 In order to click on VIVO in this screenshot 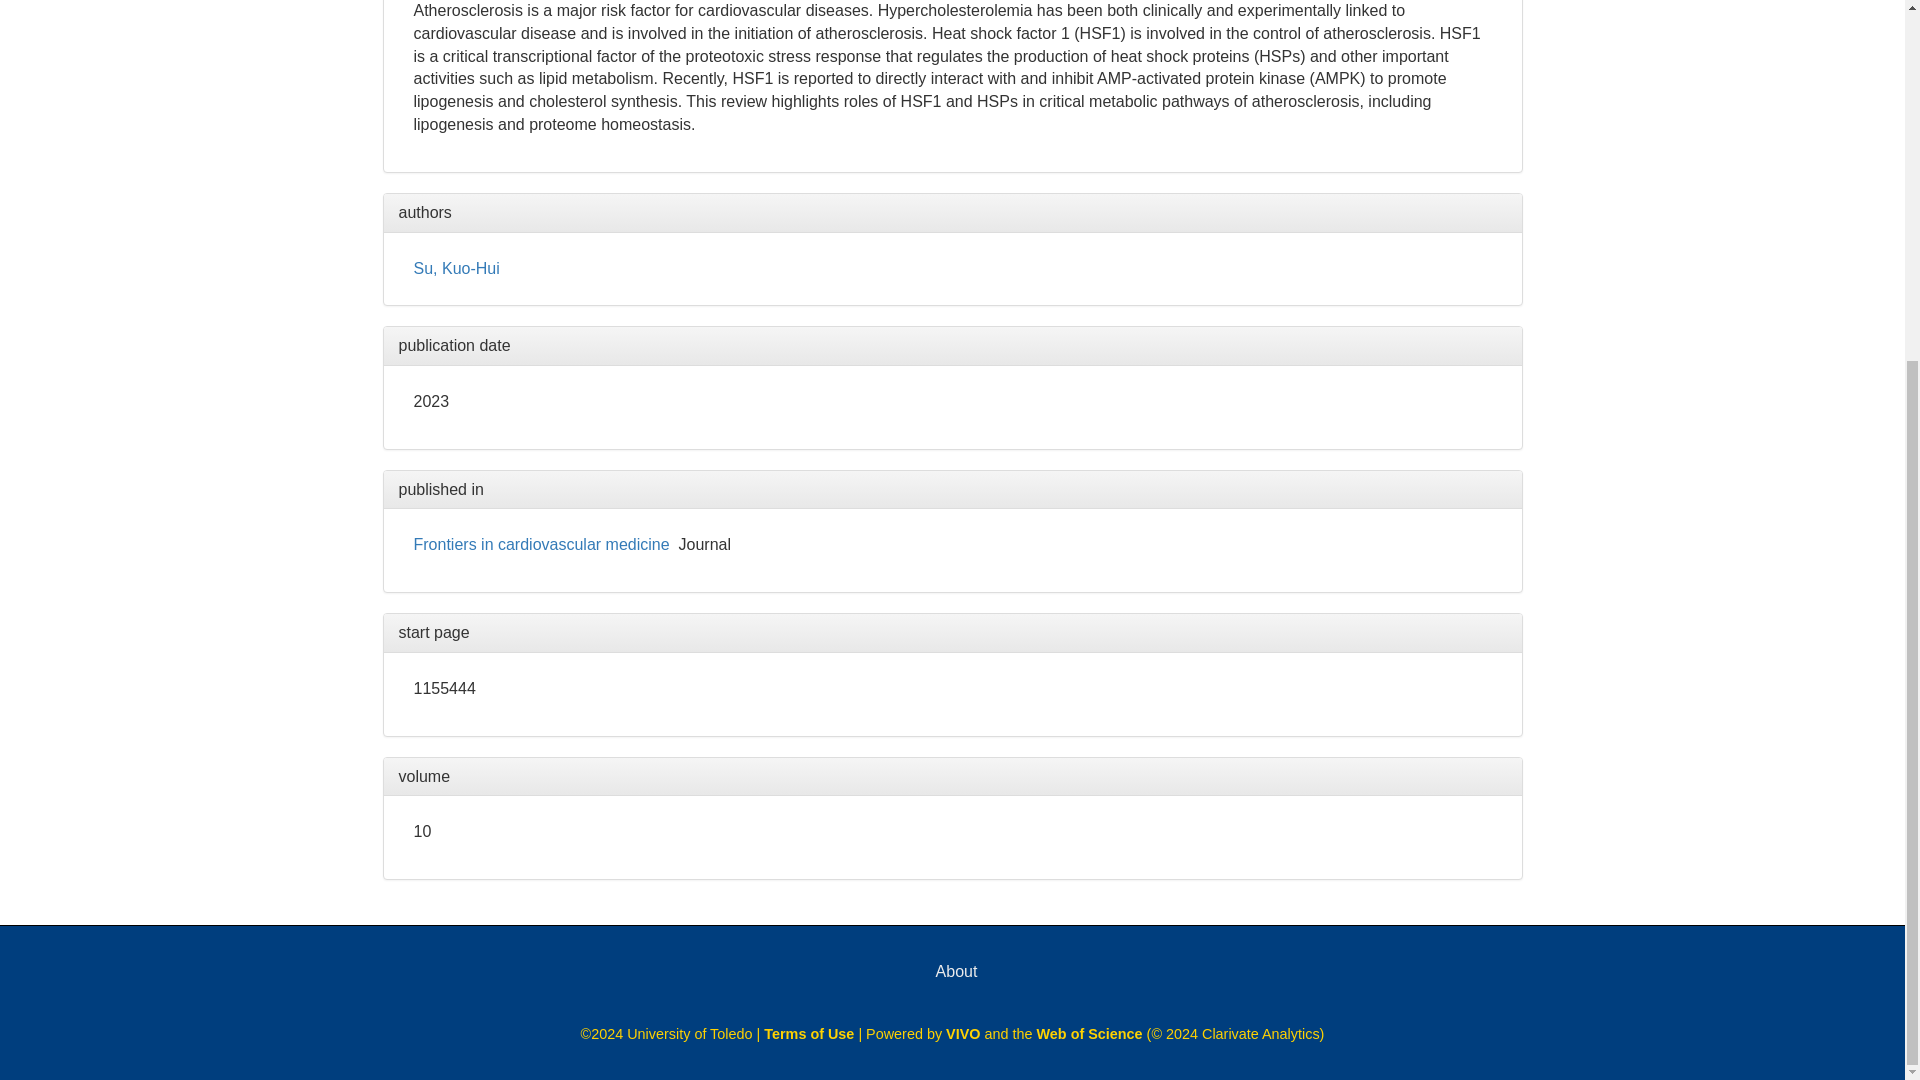, I will do `click(962, 1034)`.